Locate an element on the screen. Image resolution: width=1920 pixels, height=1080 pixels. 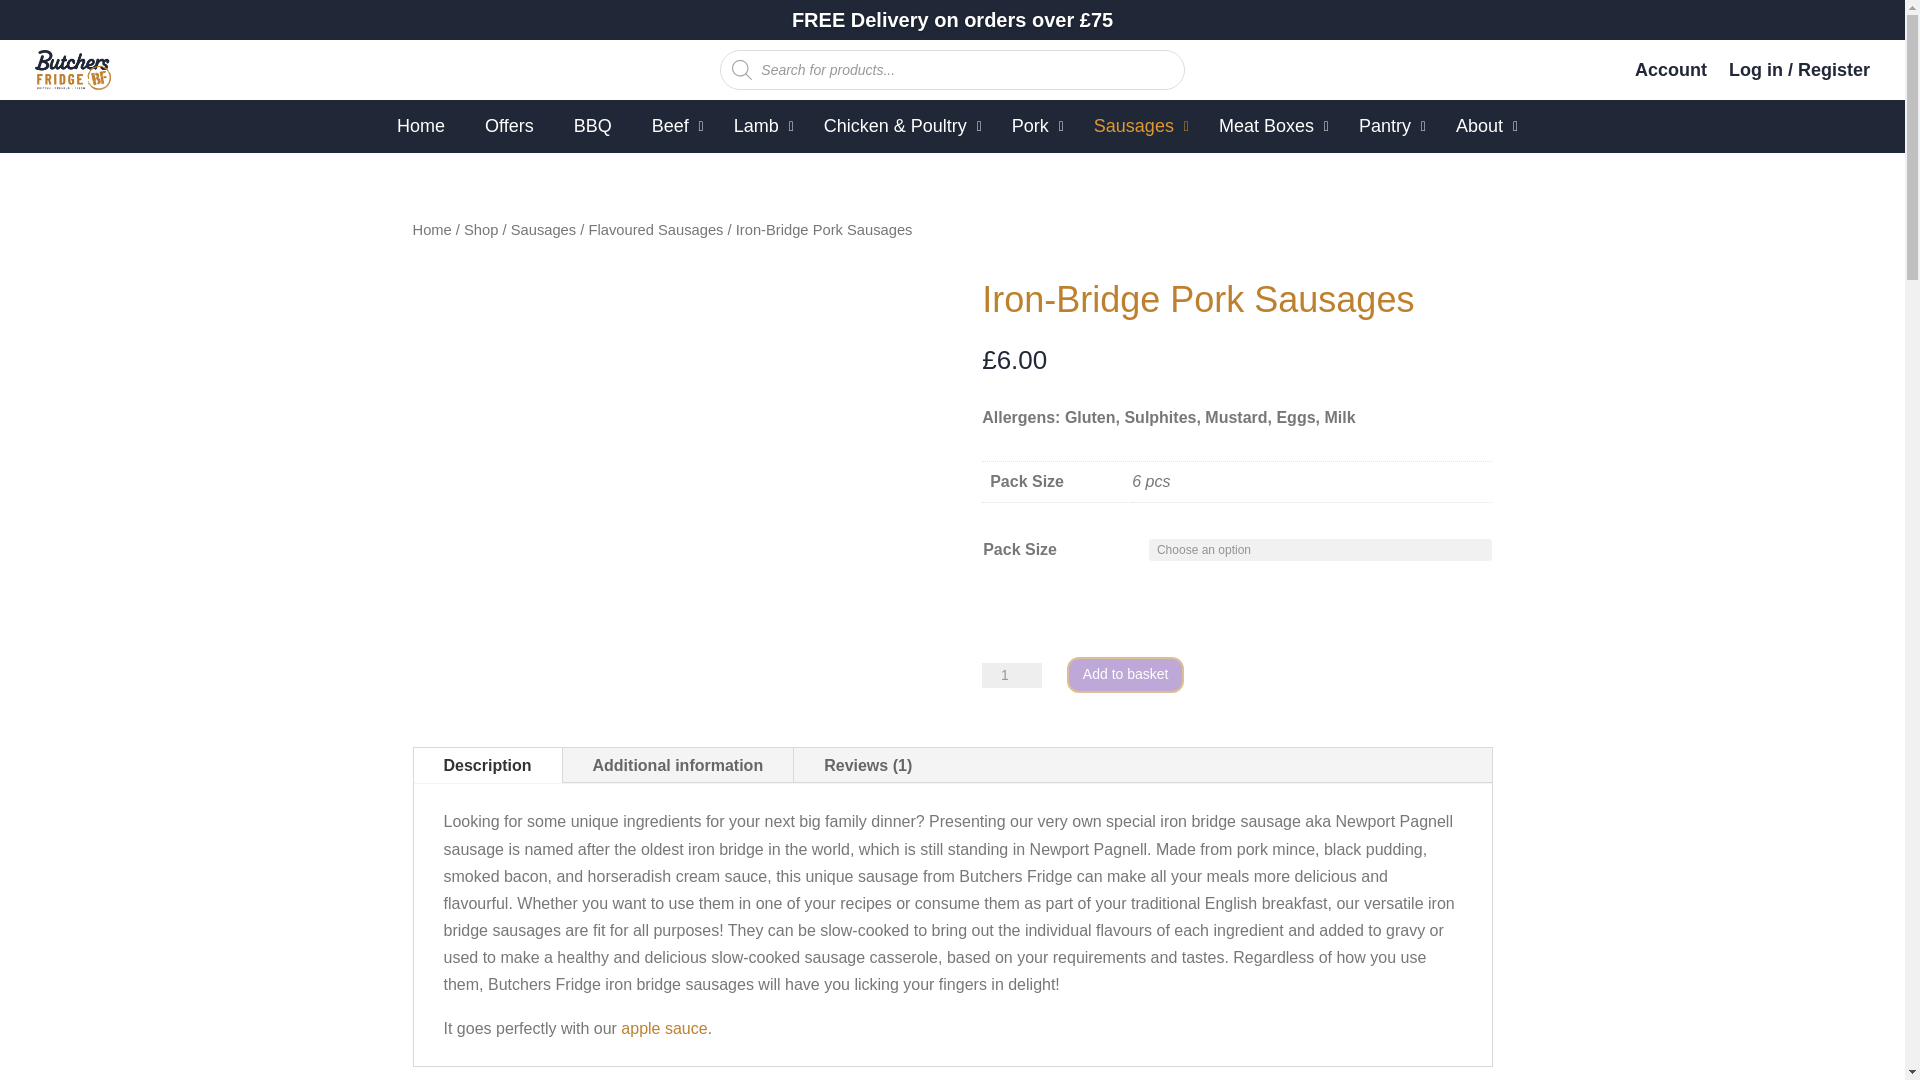
Offers is located at coordinates (509, 126).